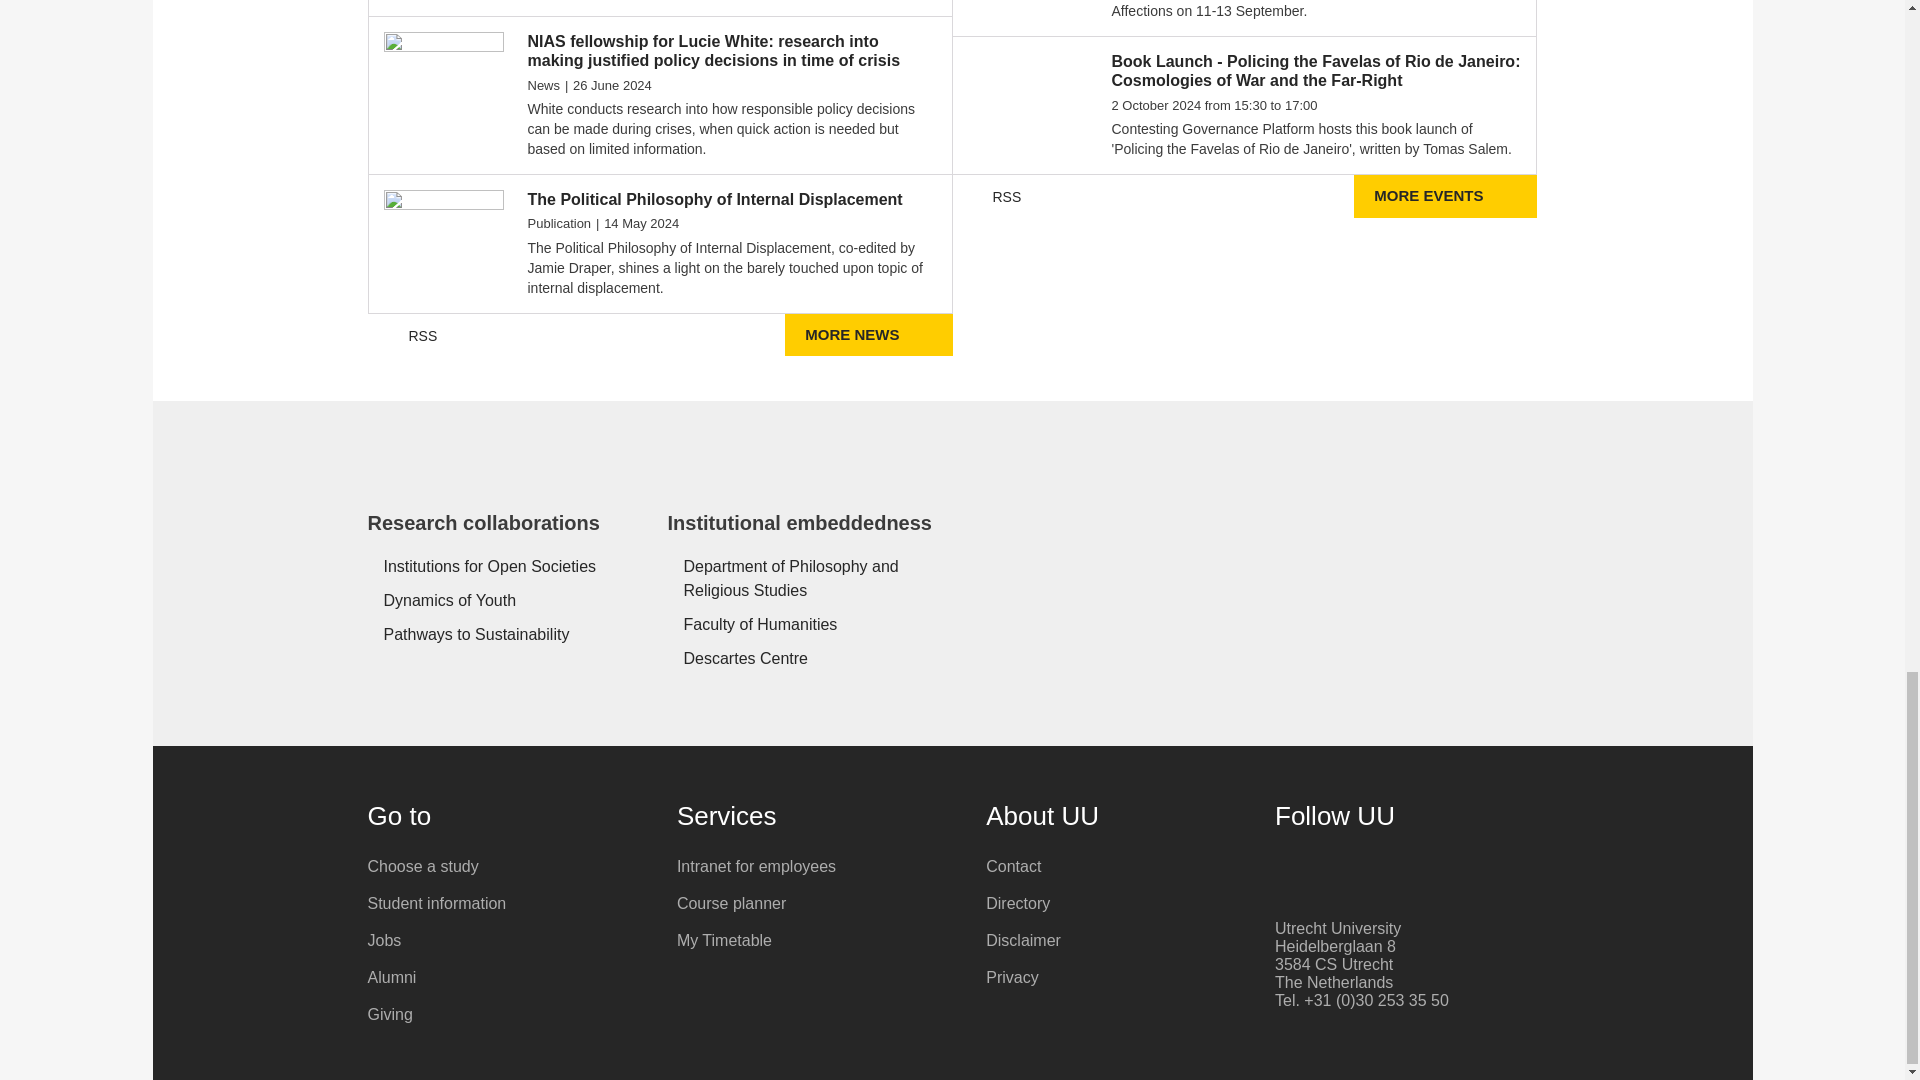  I want to click on Student information, so click(508, 904).